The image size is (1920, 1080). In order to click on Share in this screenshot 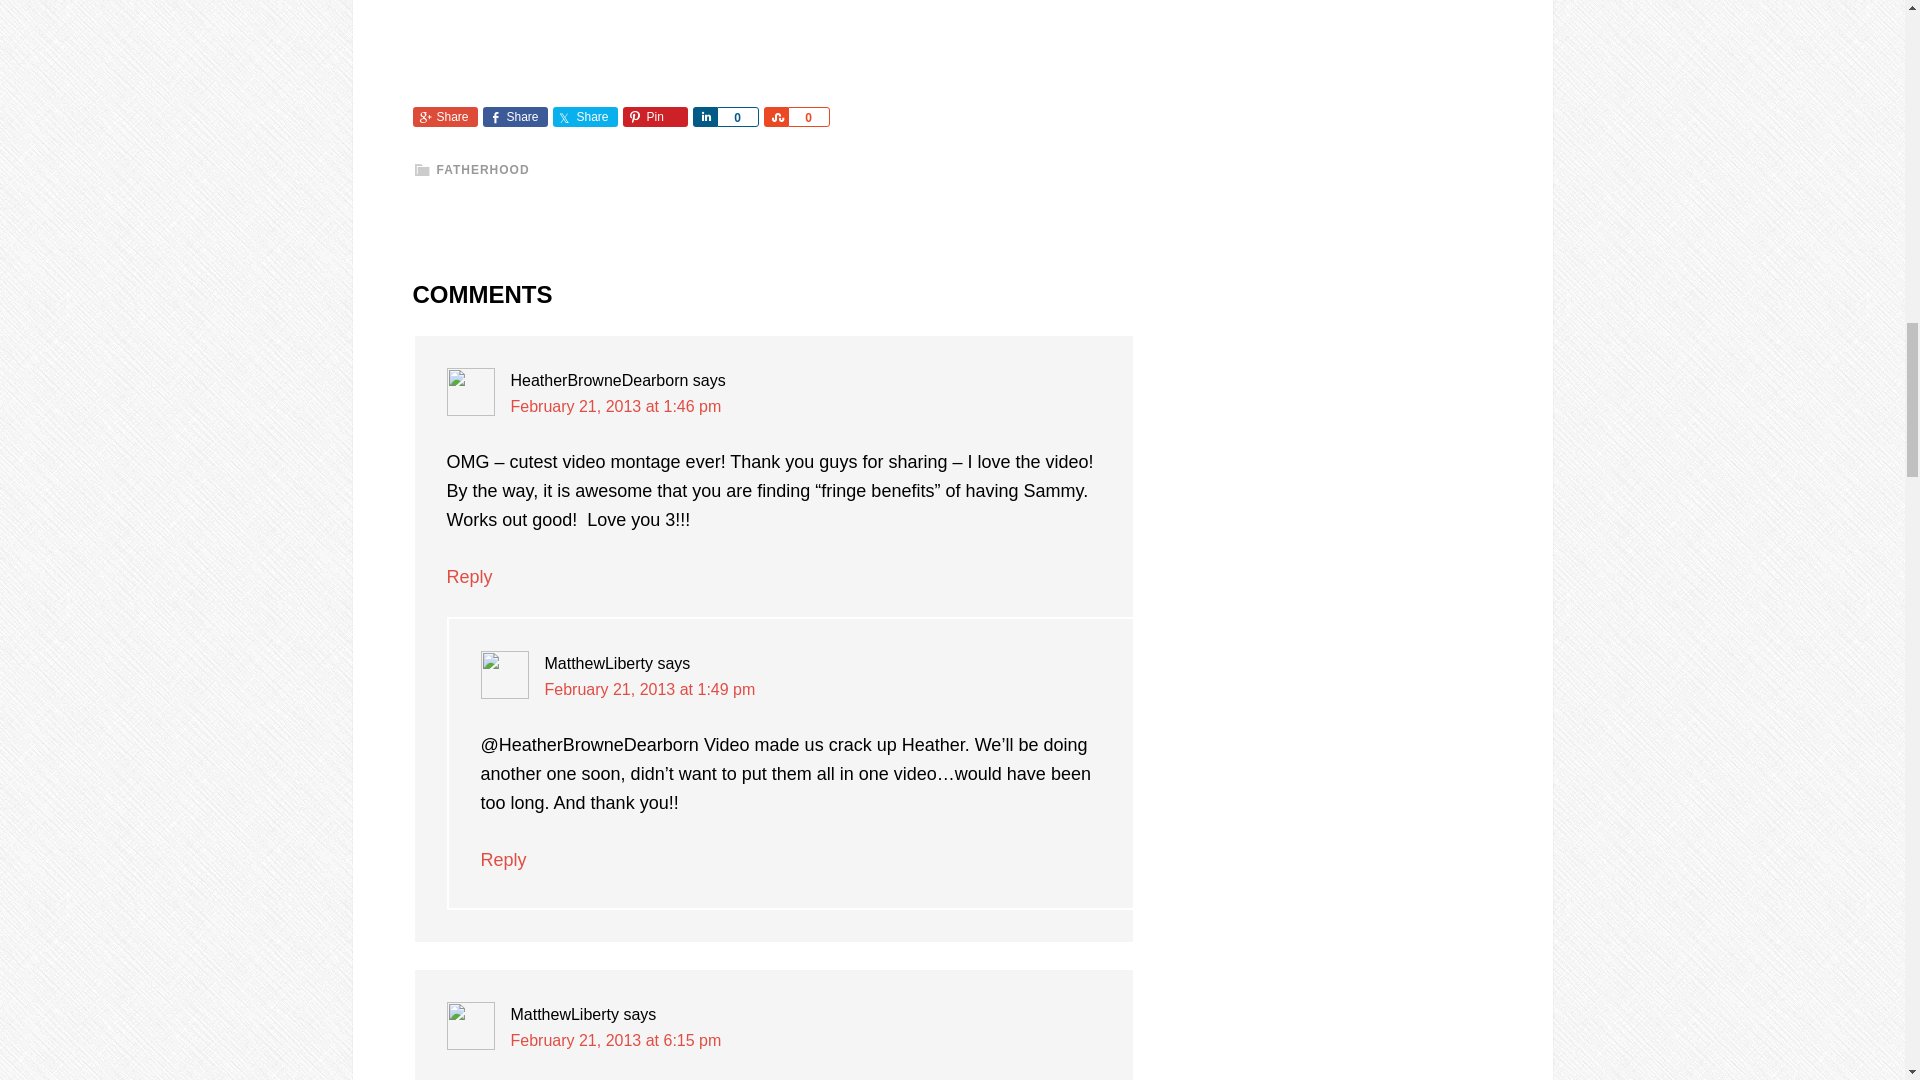, I will do `click(584, 116)`.